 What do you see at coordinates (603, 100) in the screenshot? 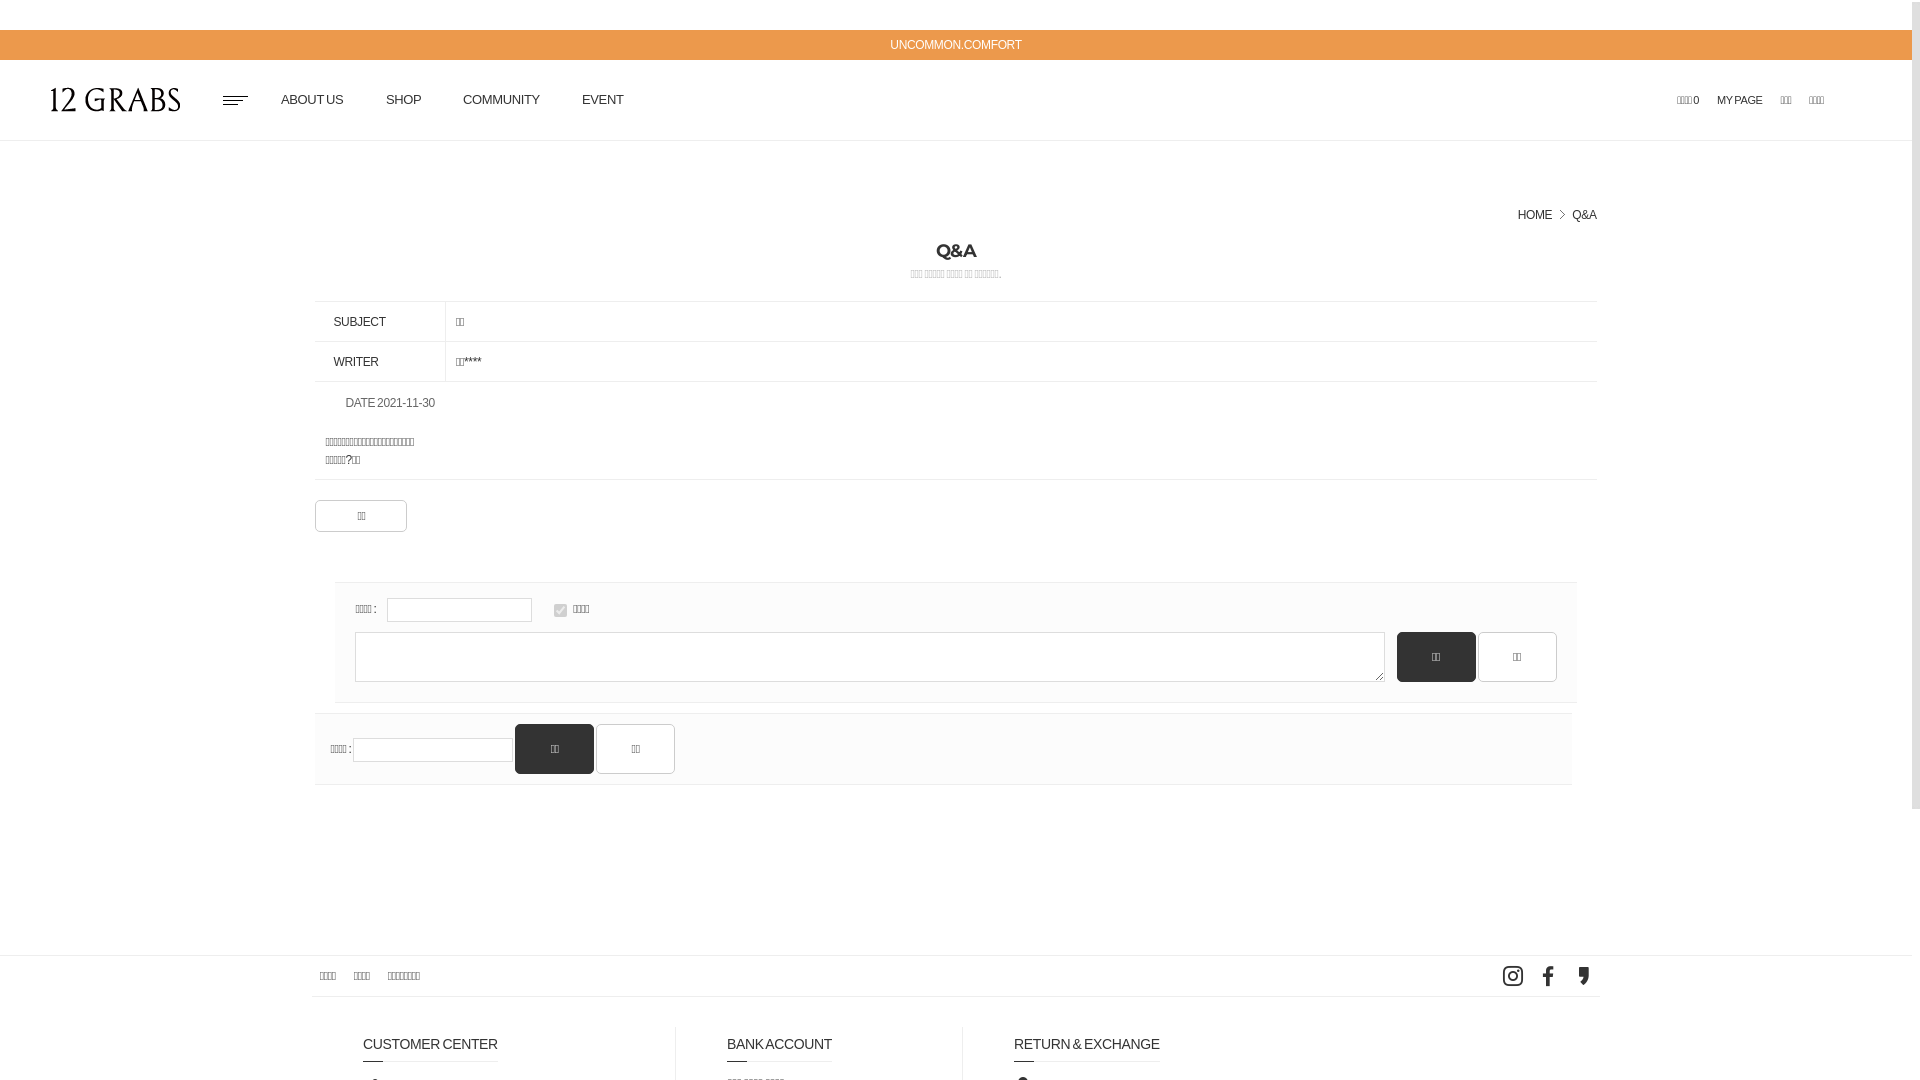
I see `EVENT` at bounding box center [603, 100].